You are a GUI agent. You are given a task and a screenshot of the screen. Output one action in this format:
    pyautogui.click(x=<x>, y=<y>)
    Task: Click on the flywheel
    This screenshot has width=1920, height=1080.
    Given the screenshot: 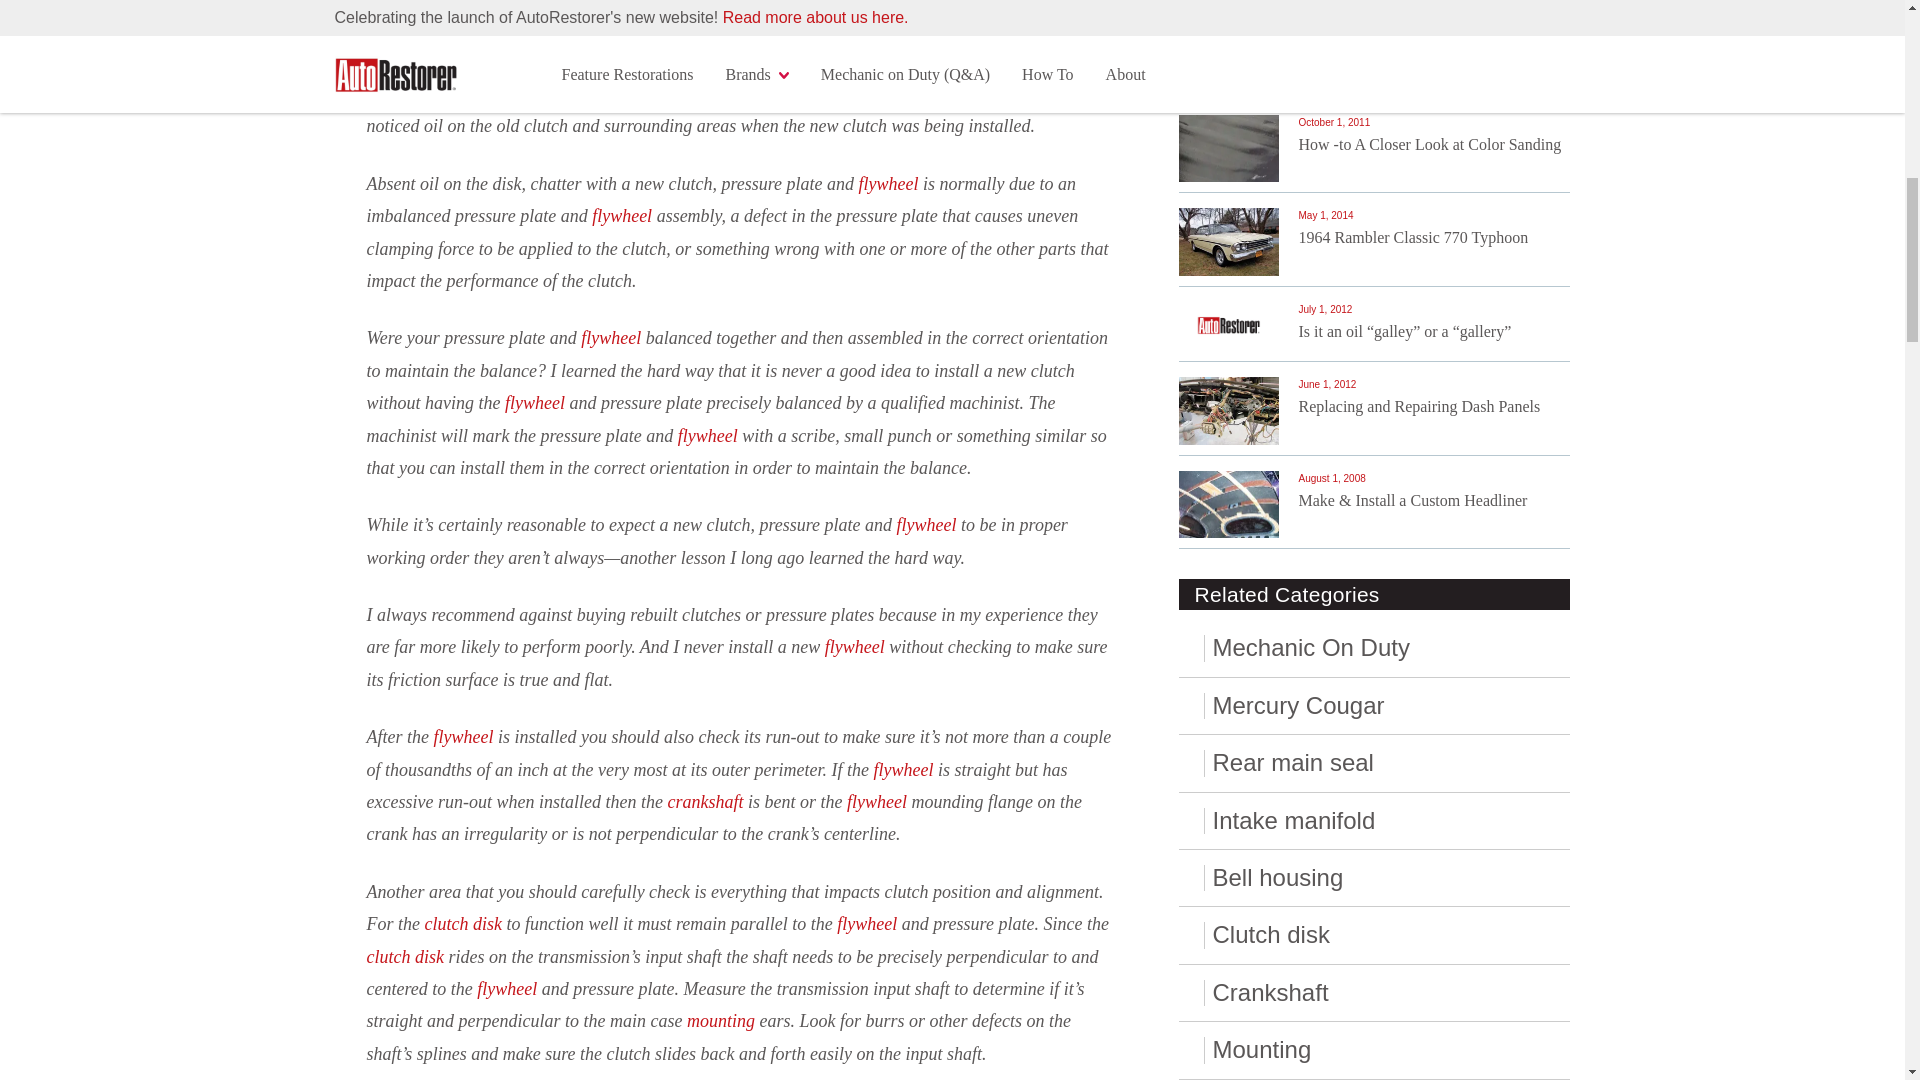 What is the action you would take?
    pyautogui.click(x=622, y=216)
    